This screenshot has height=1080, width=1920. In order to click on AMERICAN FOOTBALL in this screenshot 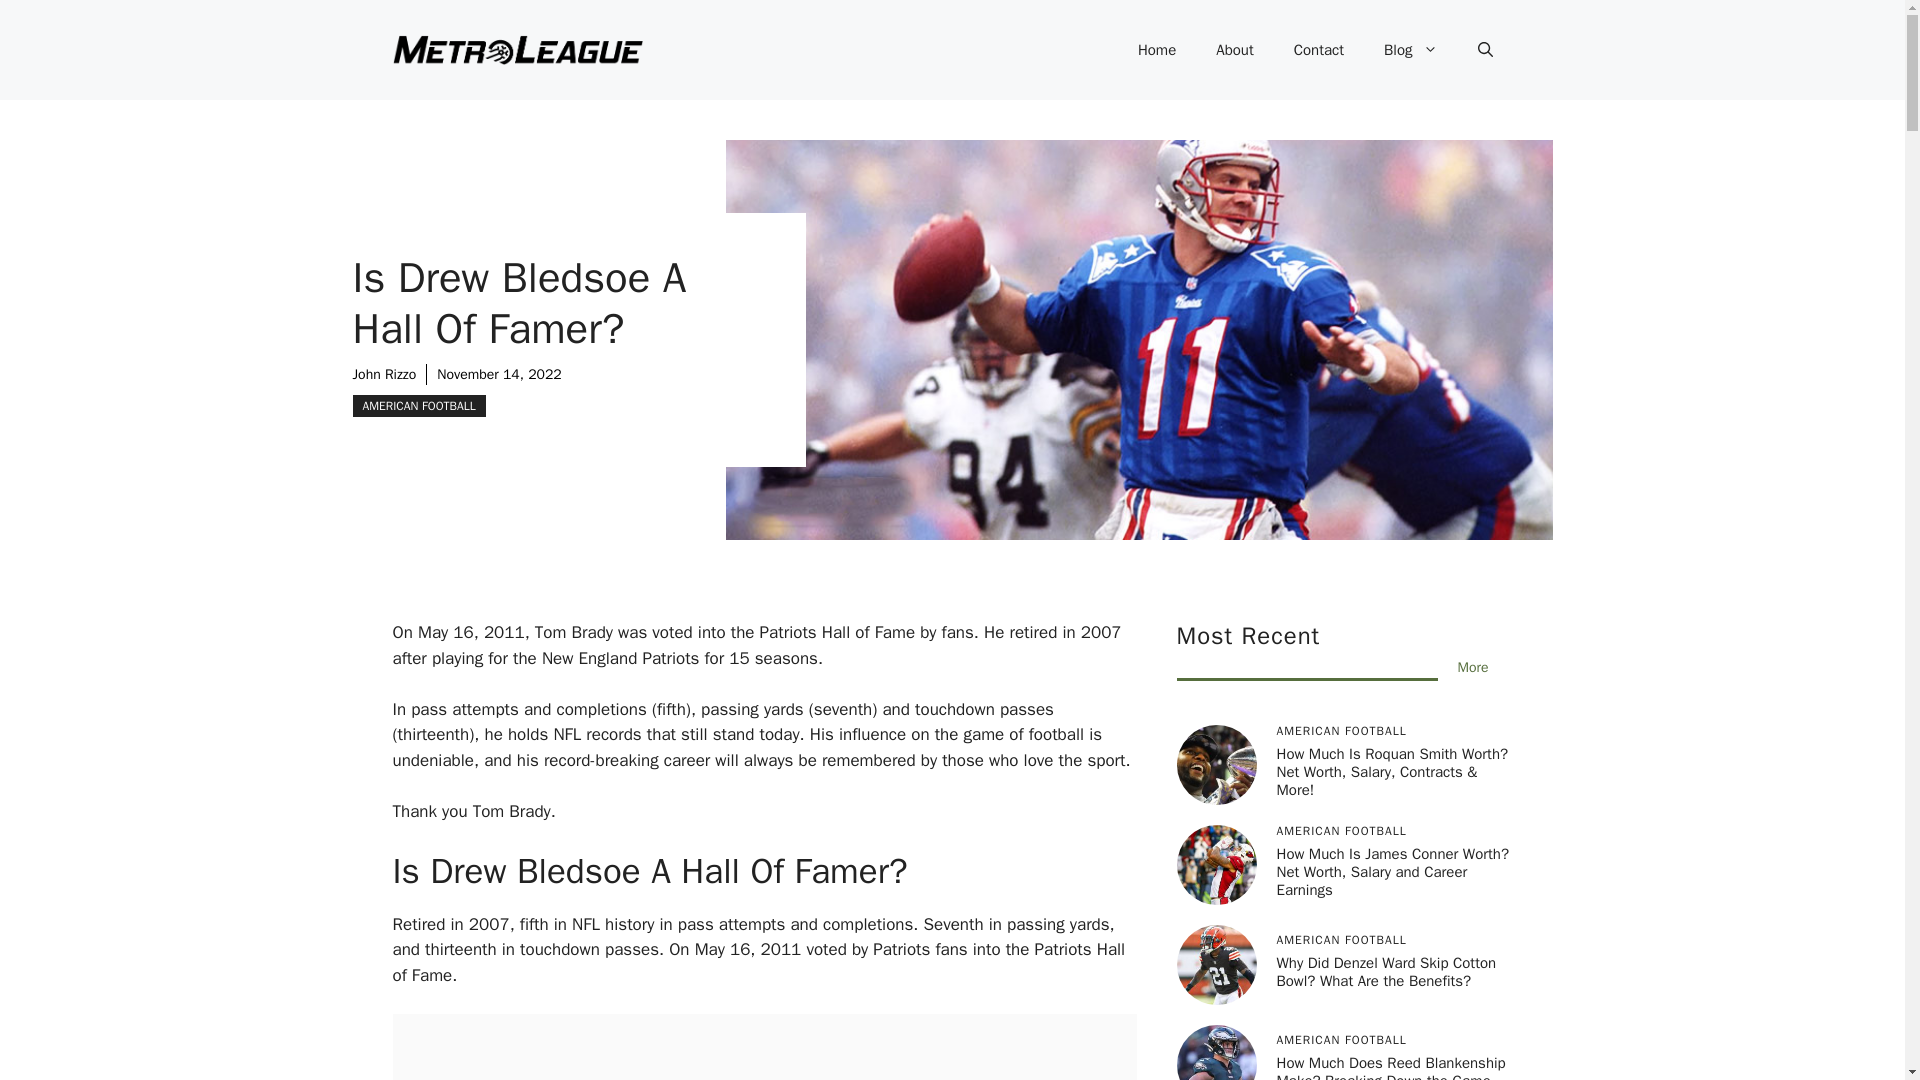, I will do `click(418, 406)`.